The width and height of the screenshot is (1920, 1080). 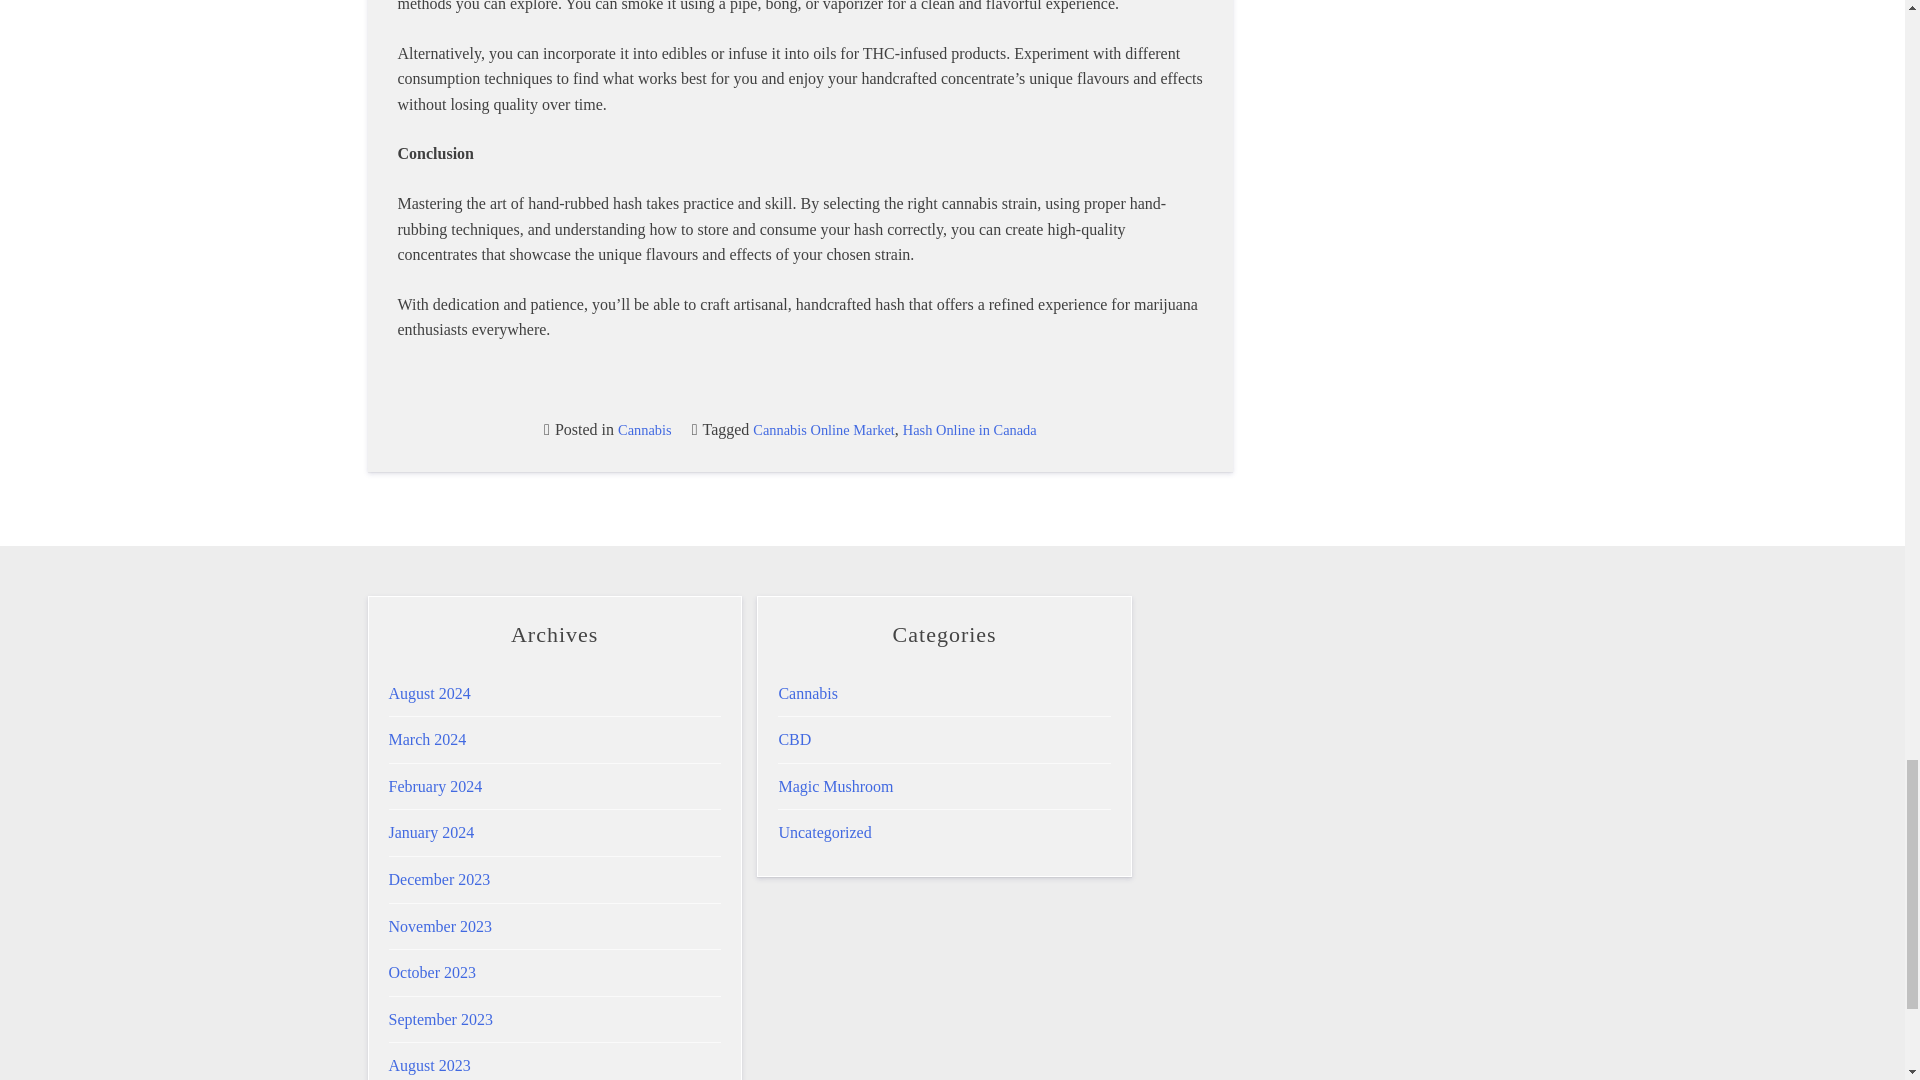 I want to click on Magic Mushroom, so click(x=834, y=786).